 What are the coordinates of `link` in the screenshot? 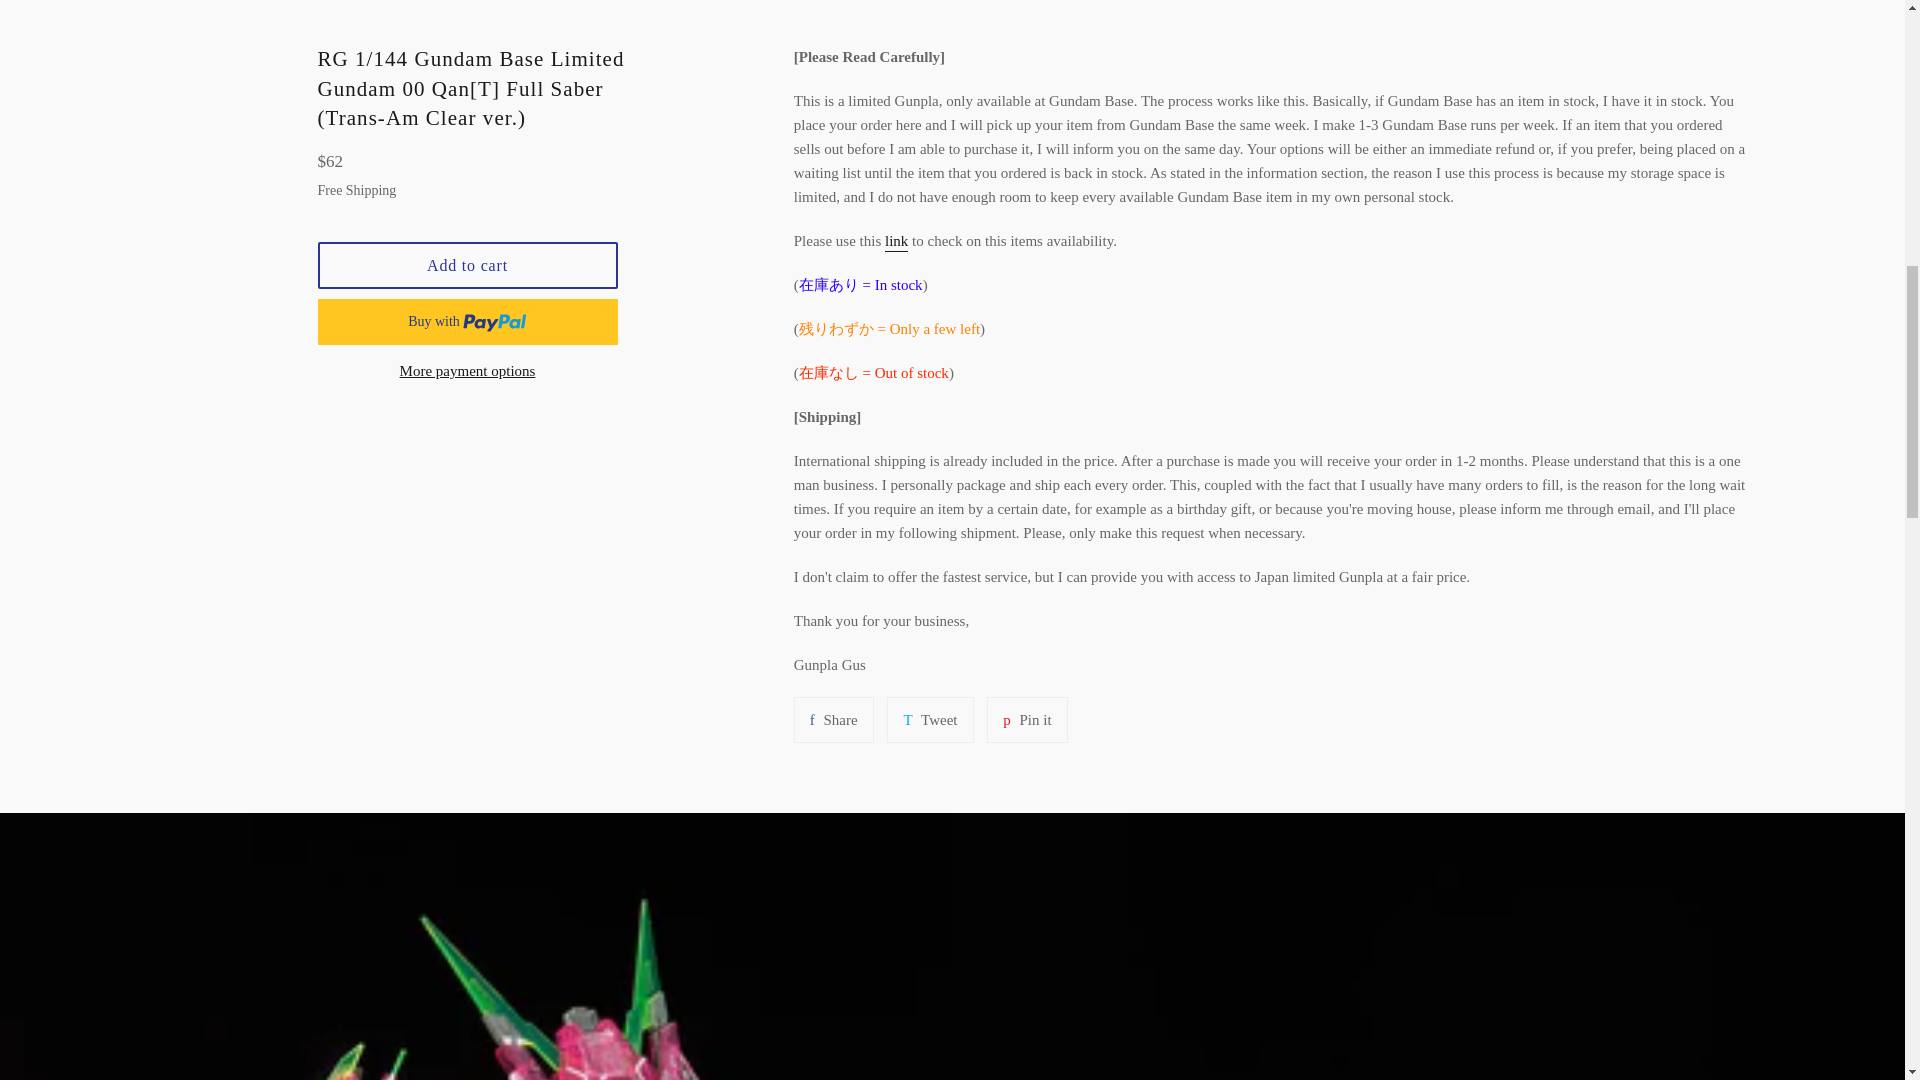 It's located at (896, 242).